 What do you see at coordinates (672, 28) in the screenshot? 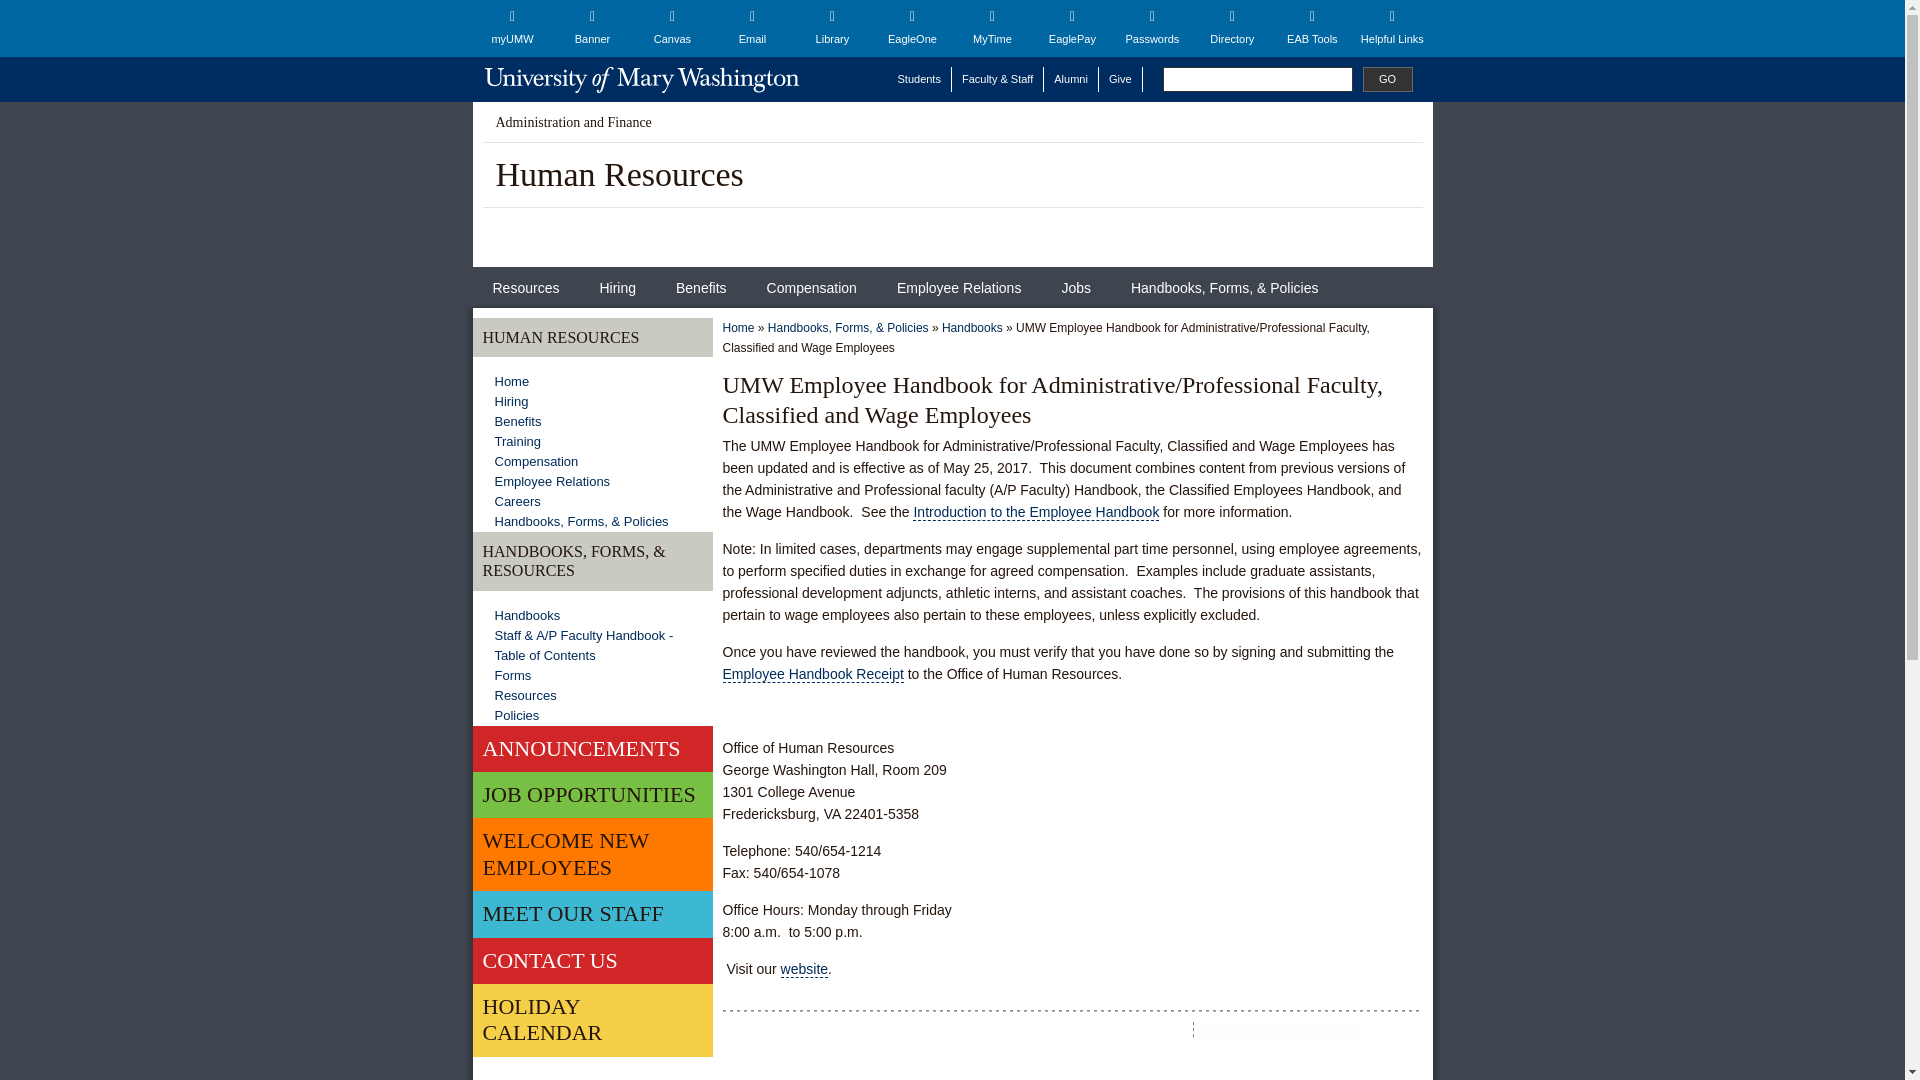
I see `Canvas` at bounding box center [672, 28].